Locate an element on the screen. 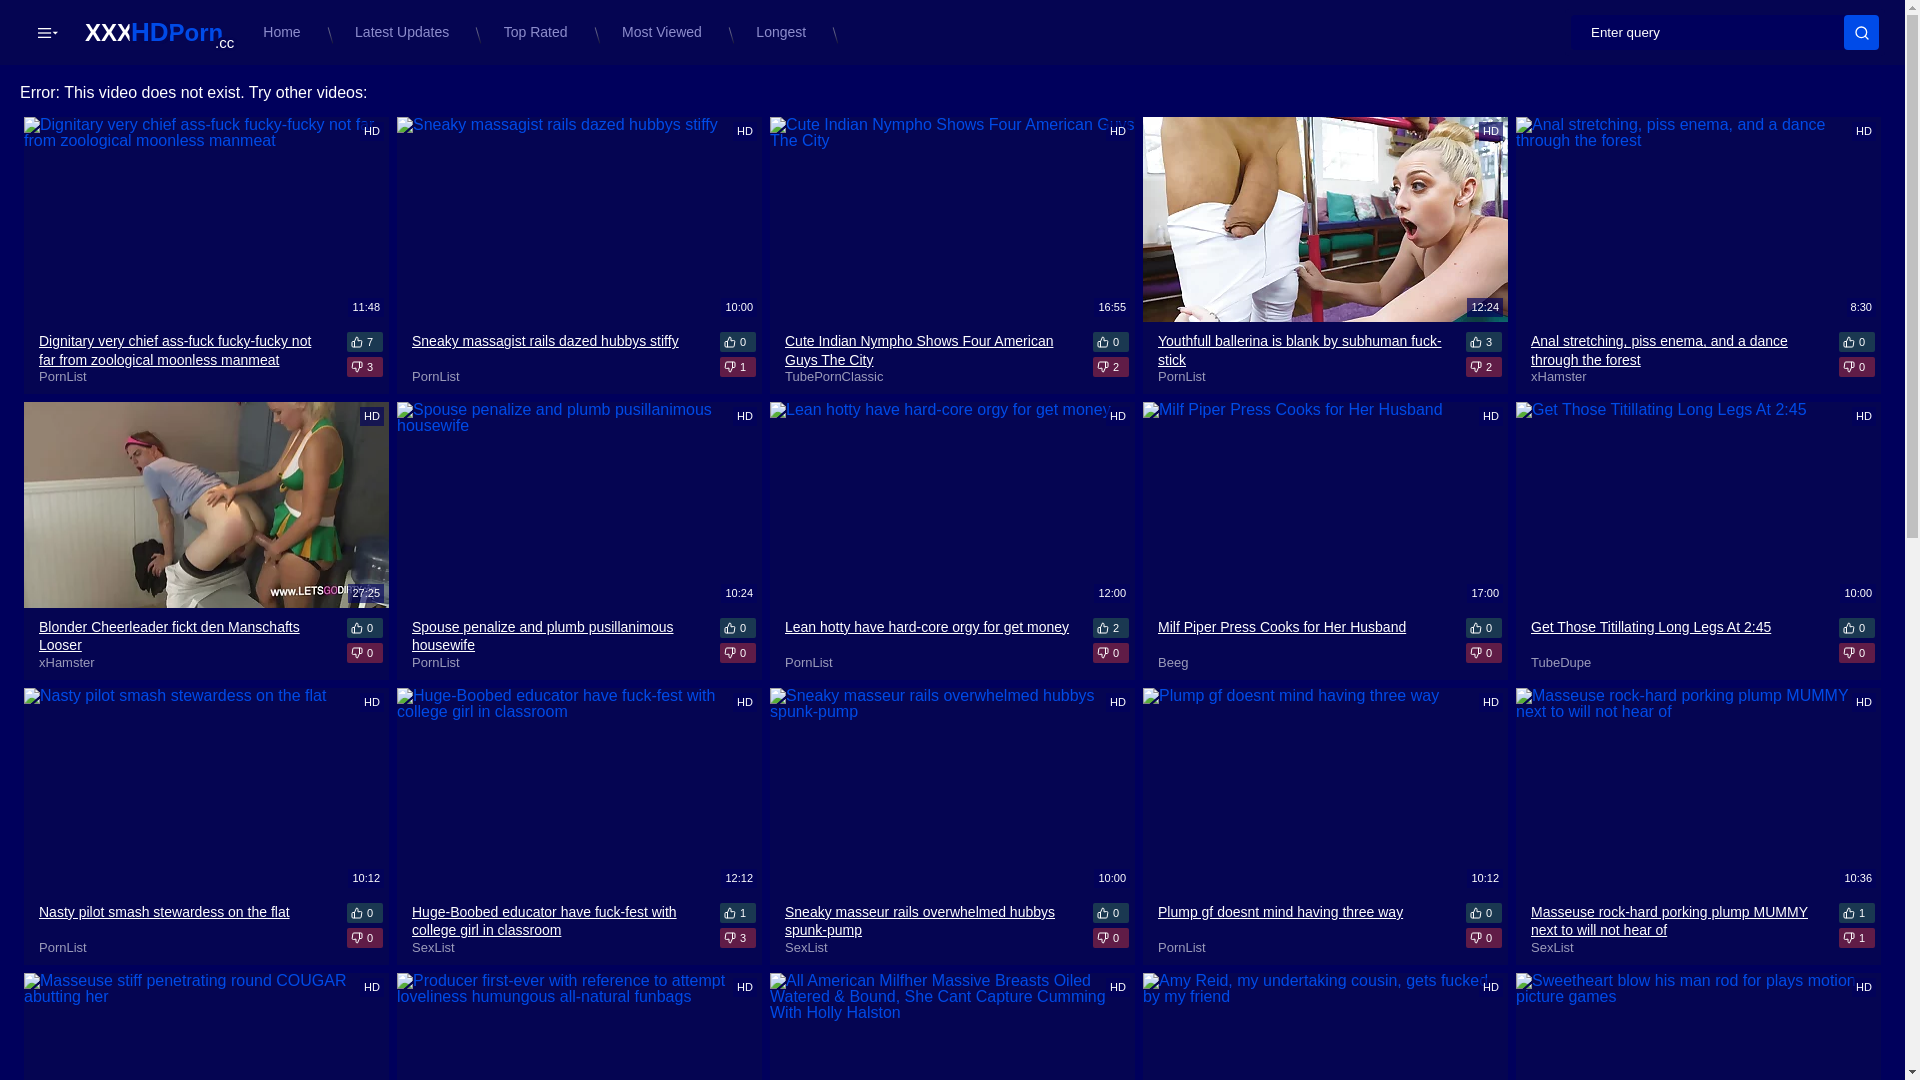  1 is located at coordinates (738, 913).